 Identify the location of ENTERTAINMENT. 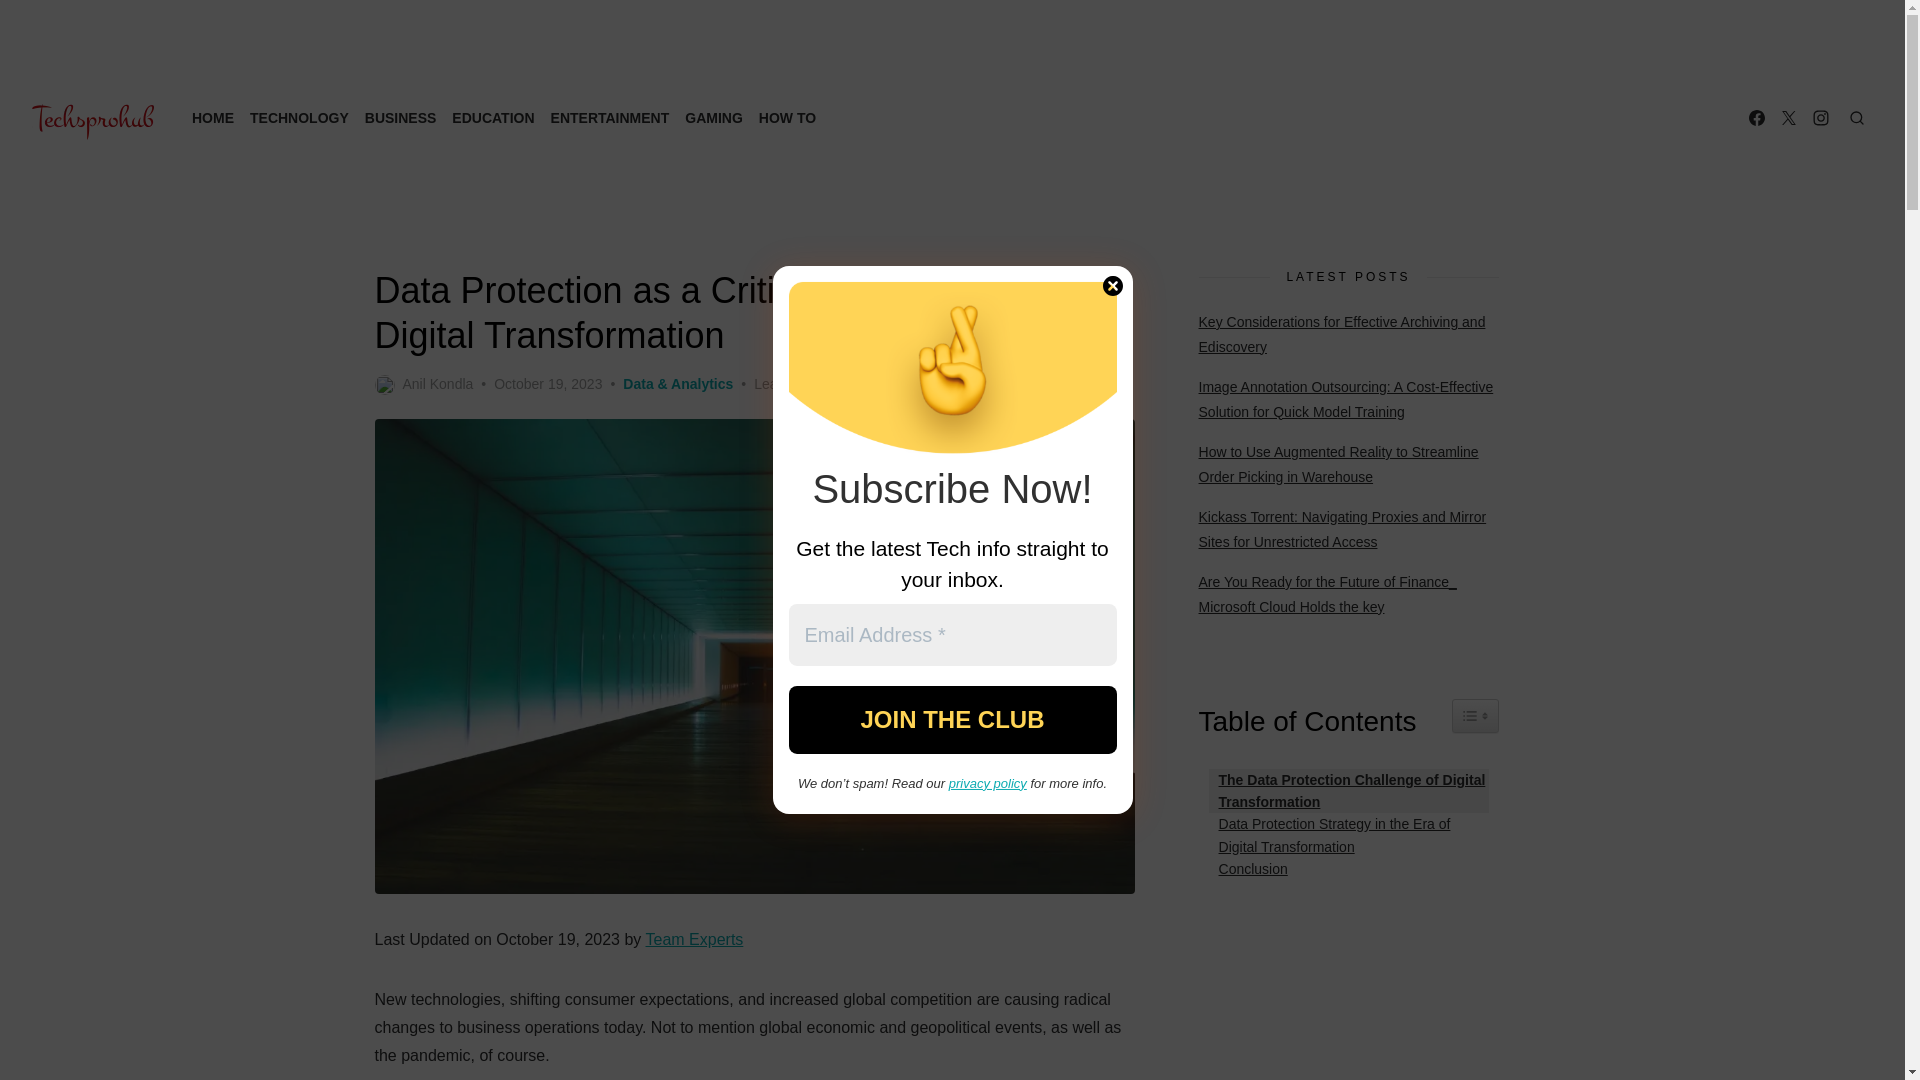
(610, 117).